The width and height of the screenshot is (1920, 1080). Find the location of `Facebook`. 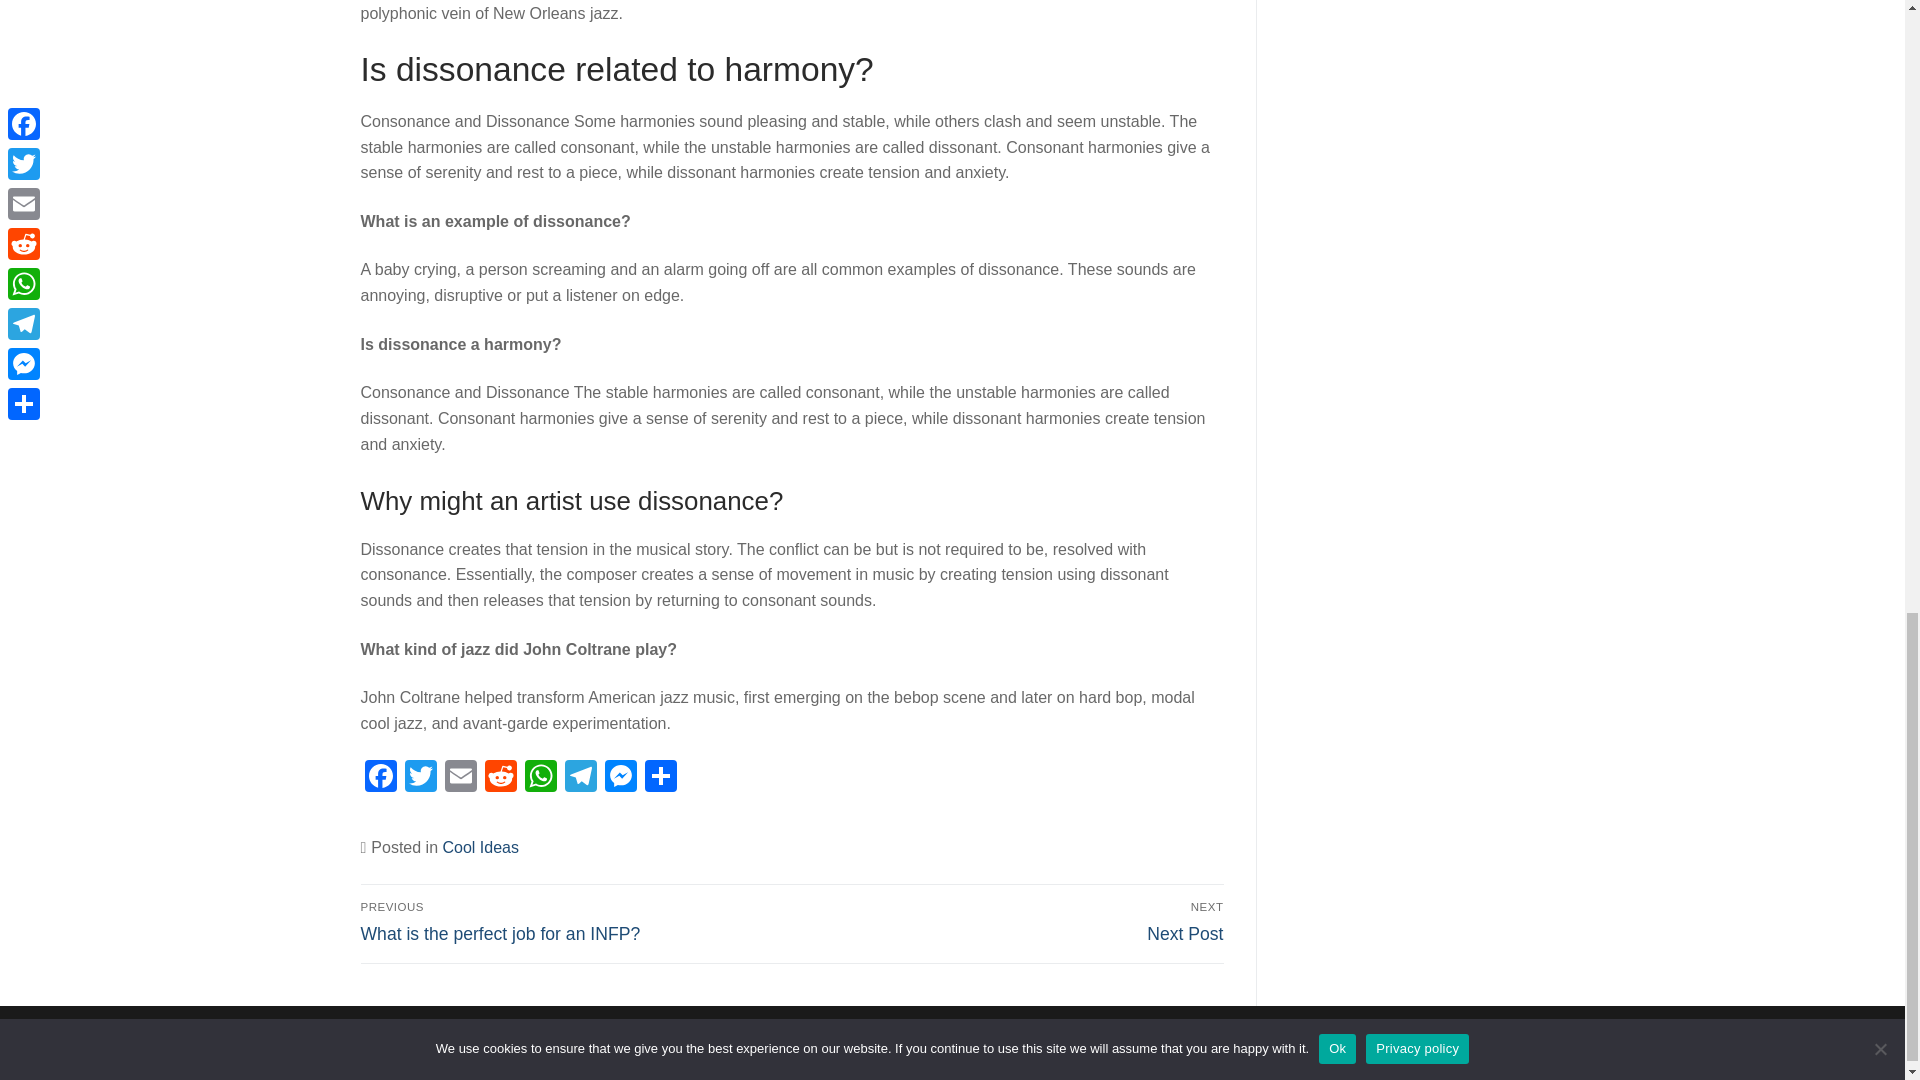

Facebook is located at coordinates (419, 778).